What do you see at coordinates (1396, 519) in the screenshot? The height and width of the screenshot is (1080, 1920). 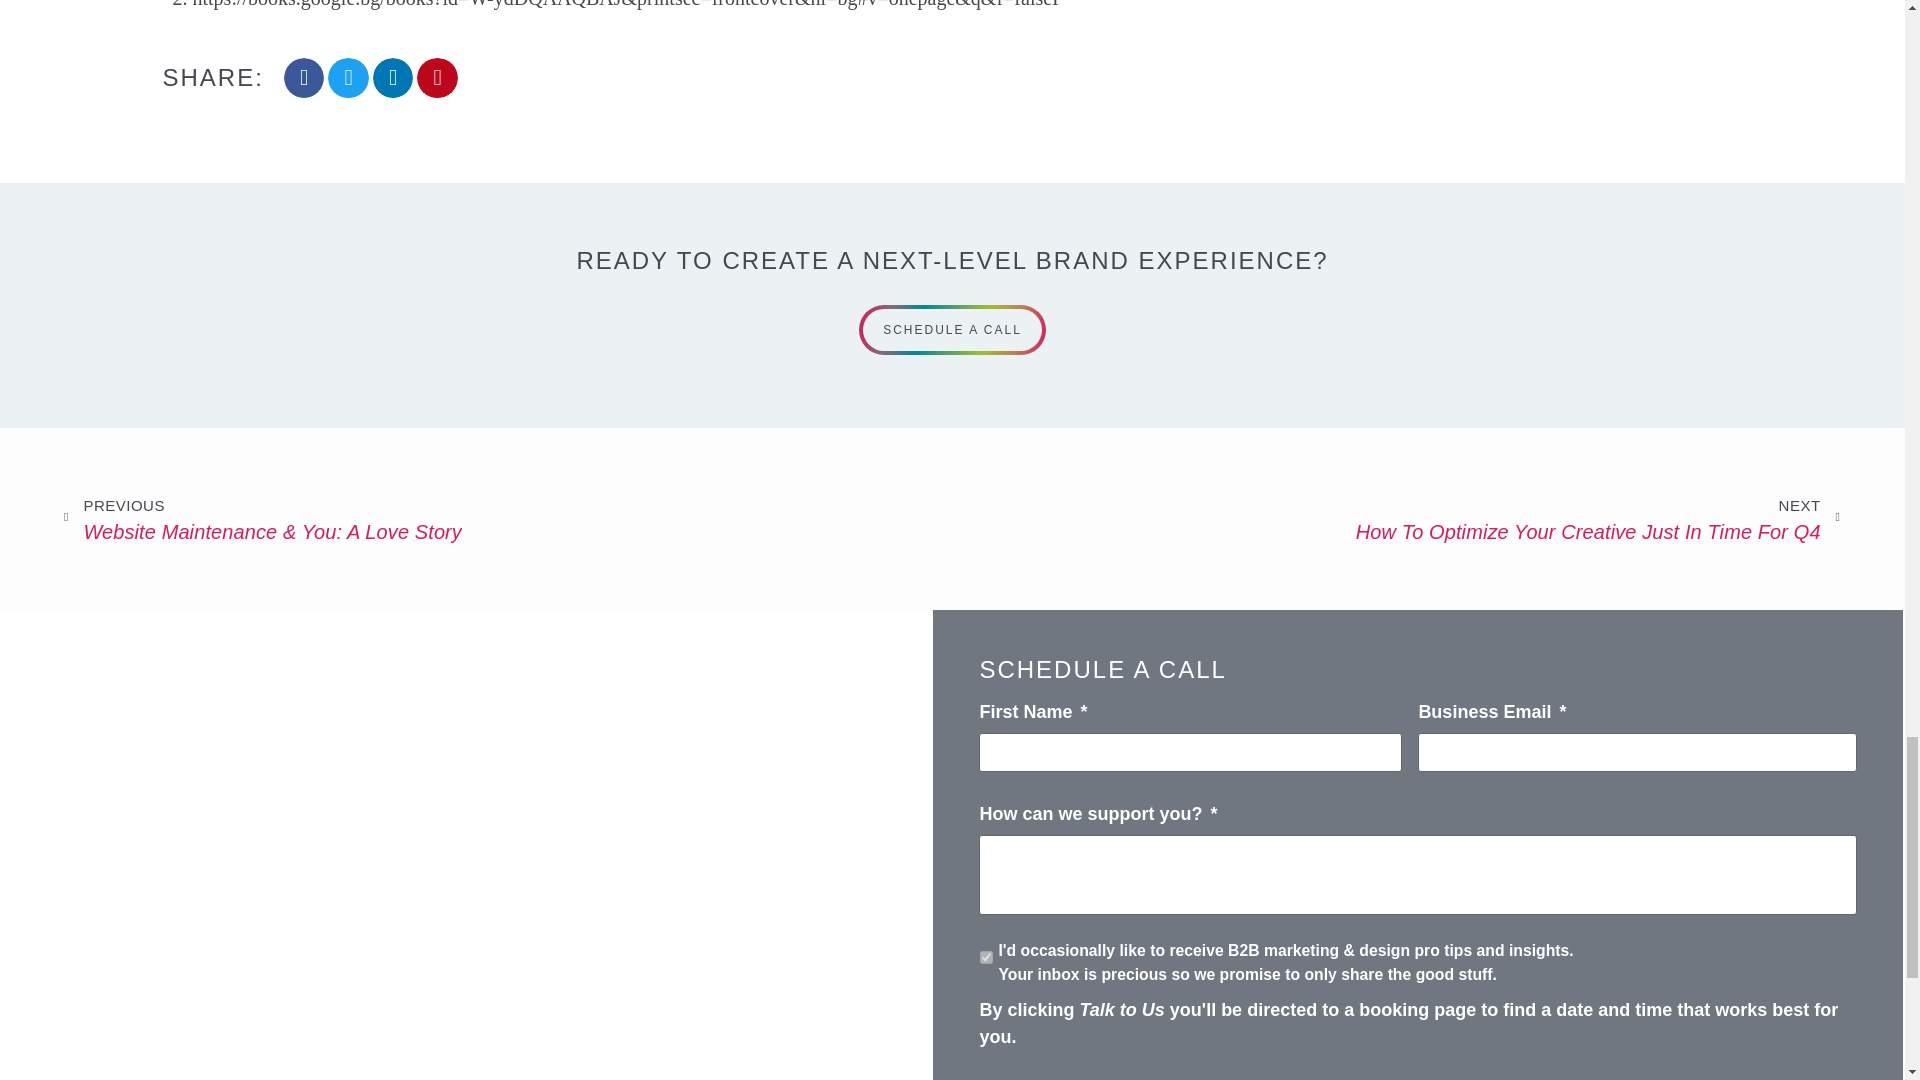 I see `SCHEDULE A CALL` at bounding box center [1396, 519].